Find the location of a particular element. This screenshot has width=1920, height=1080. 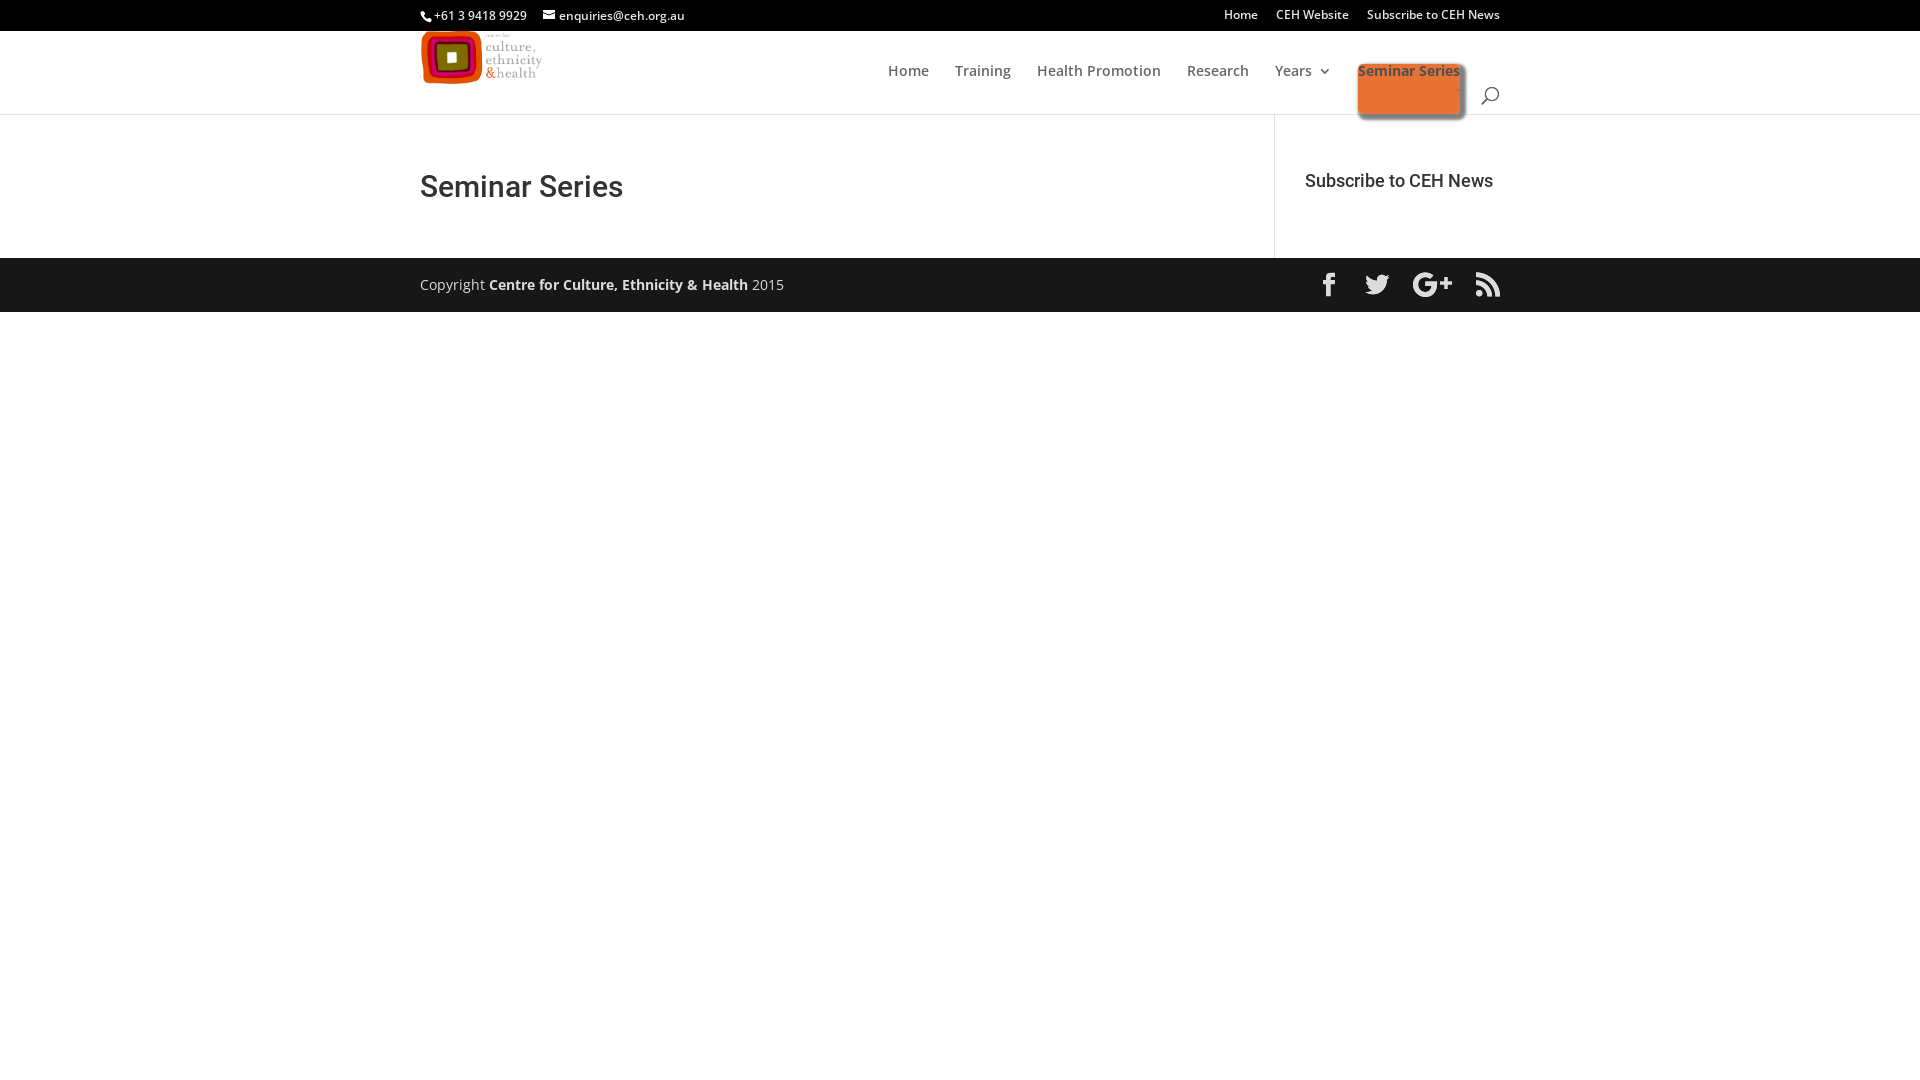

Search for: is located at coordinates (1462, 90).